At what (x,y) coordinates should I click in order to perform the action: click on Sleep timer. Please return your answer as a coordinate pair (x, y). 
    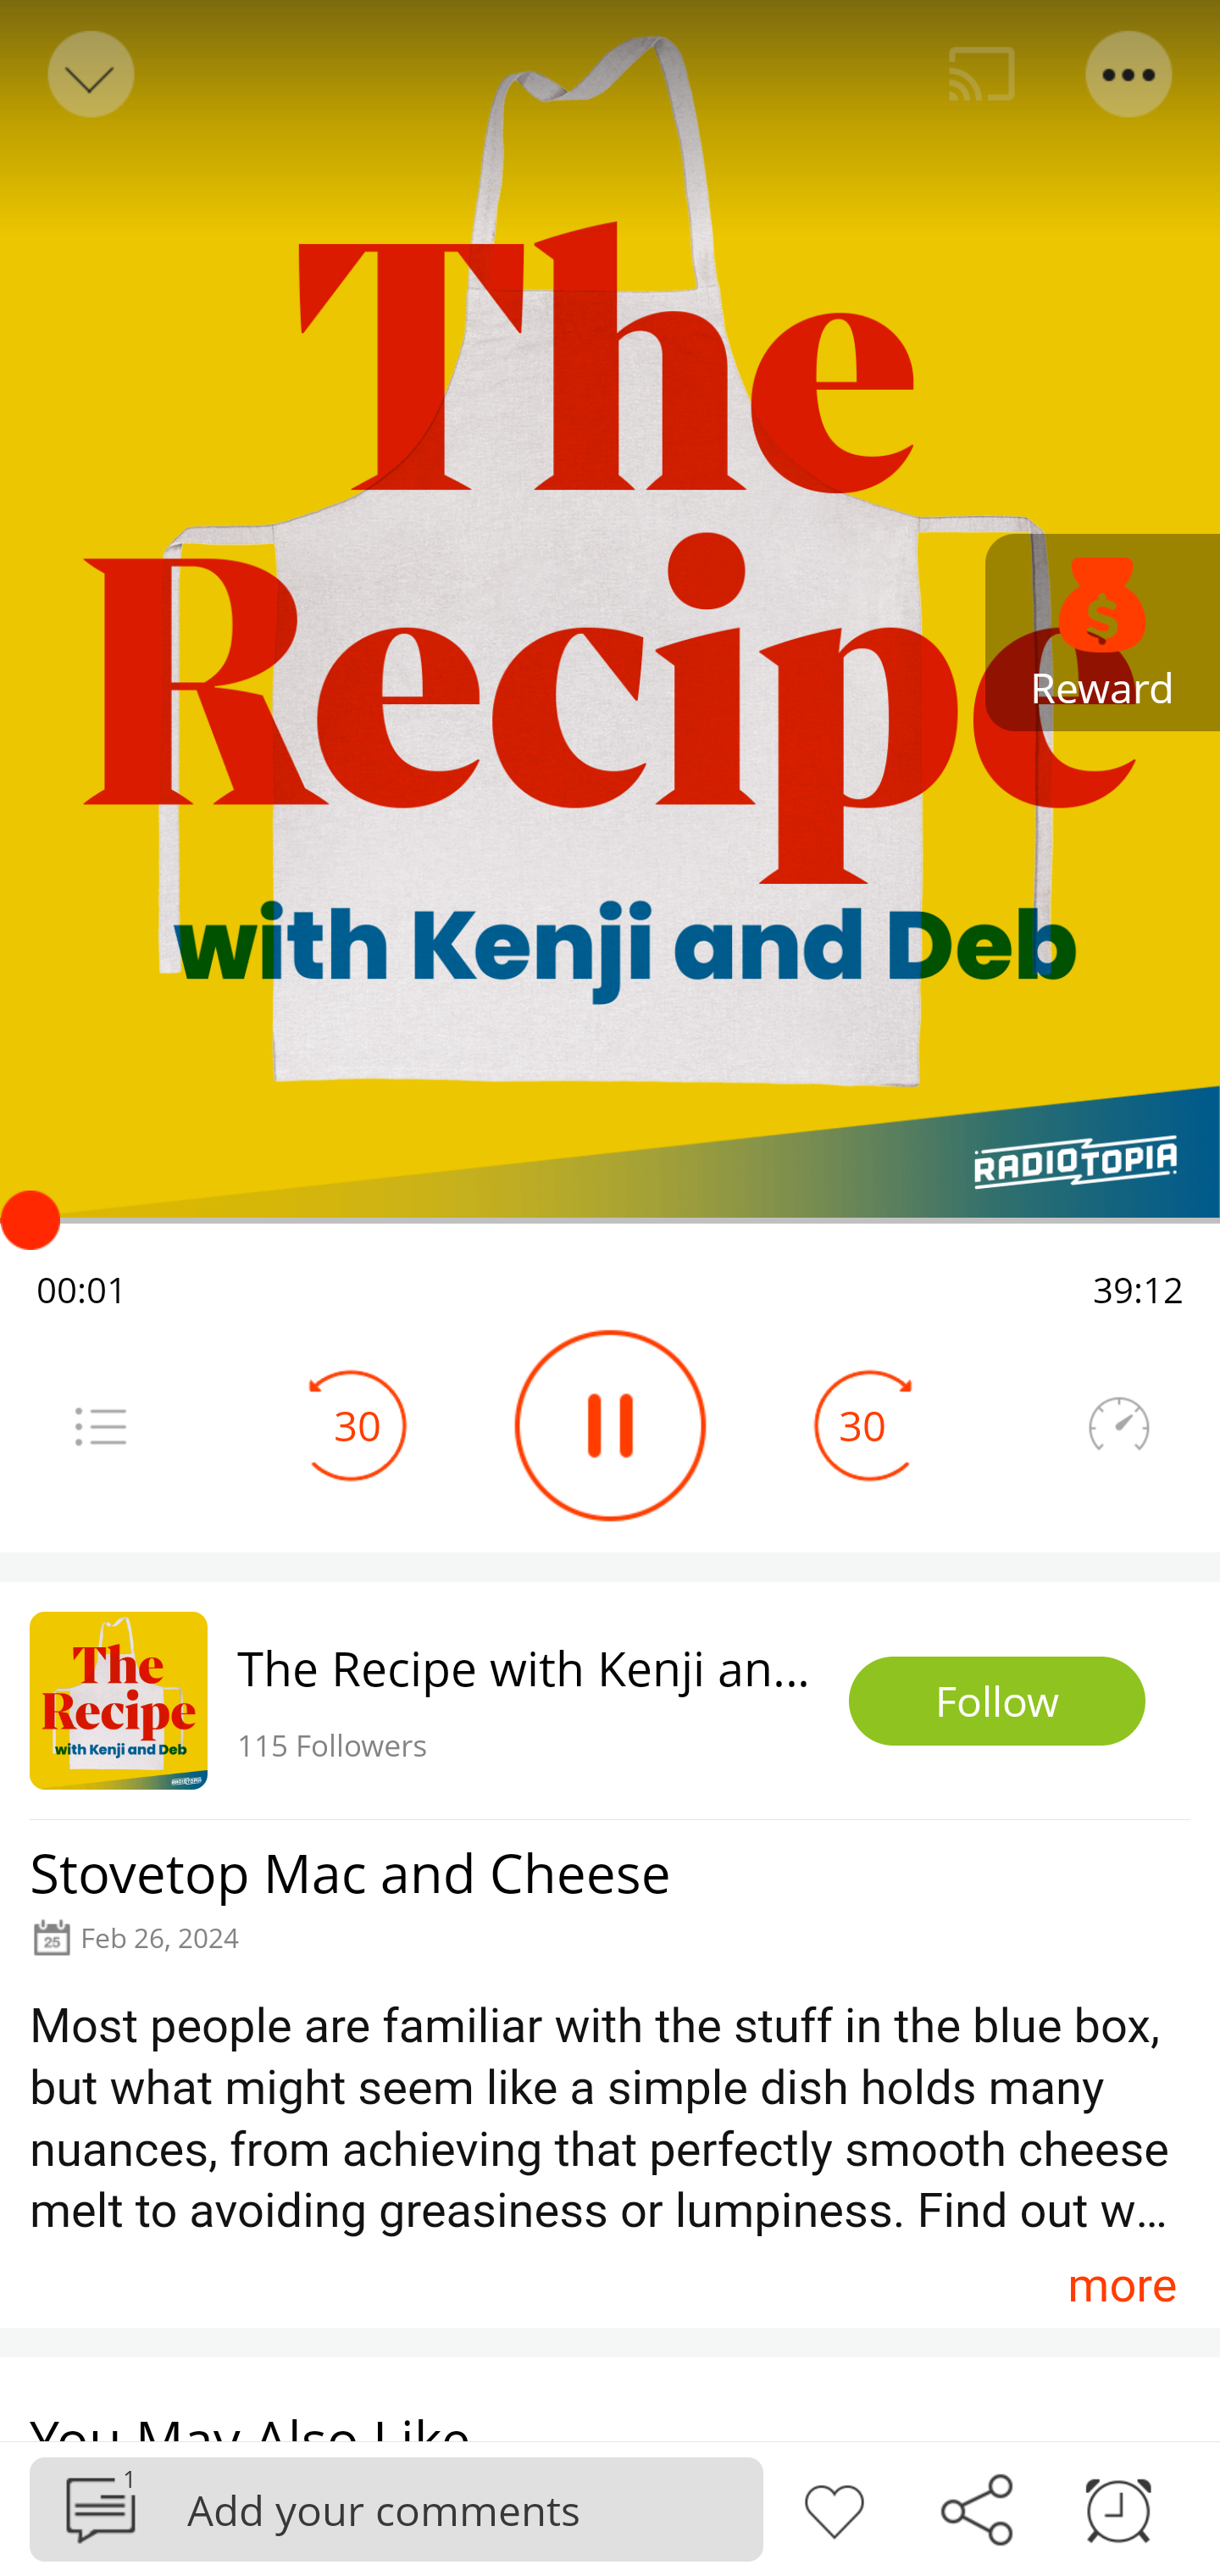
    Looking at the image, I should click on (1118, 2507).